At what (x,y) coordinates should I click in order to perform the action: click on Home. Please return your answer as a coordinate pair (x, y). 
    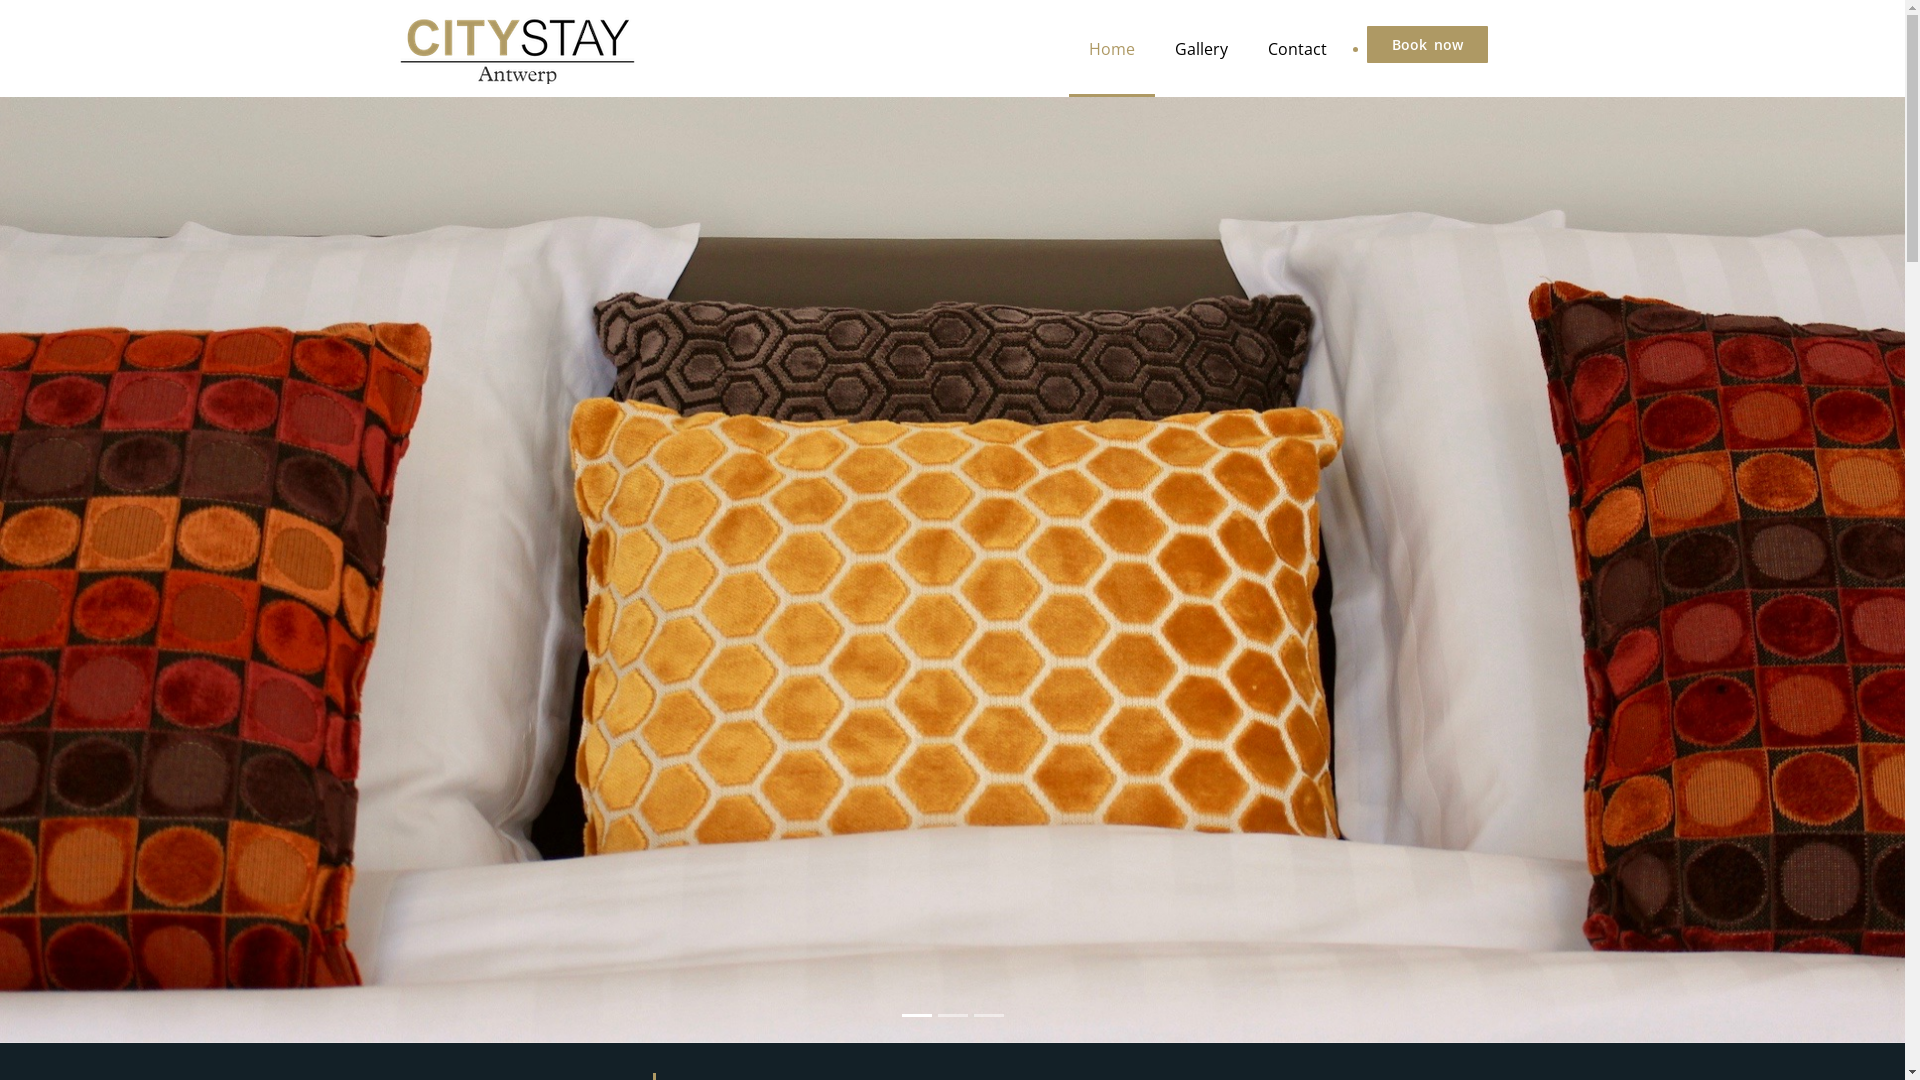
    Looking at the image, I should click on (1111, 48).